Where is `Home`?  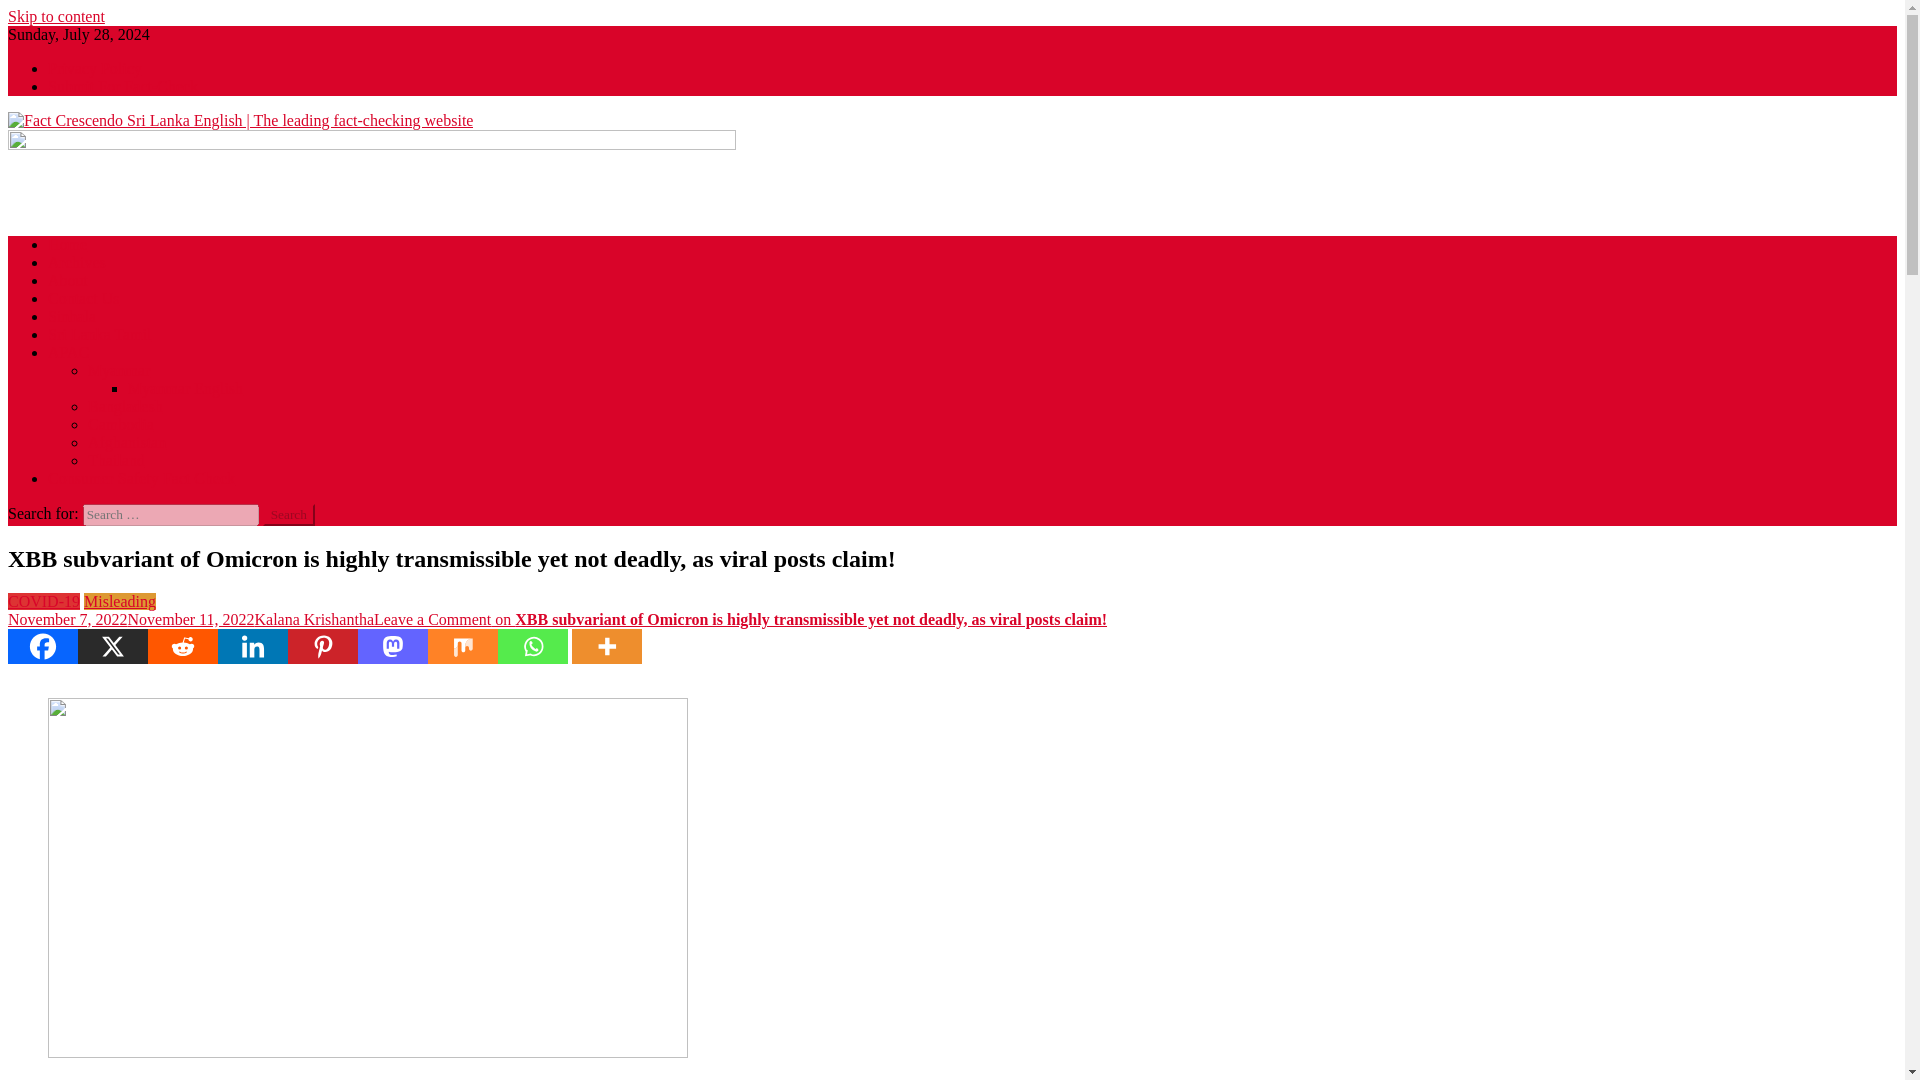 Home is located at coordinates (67, 244).